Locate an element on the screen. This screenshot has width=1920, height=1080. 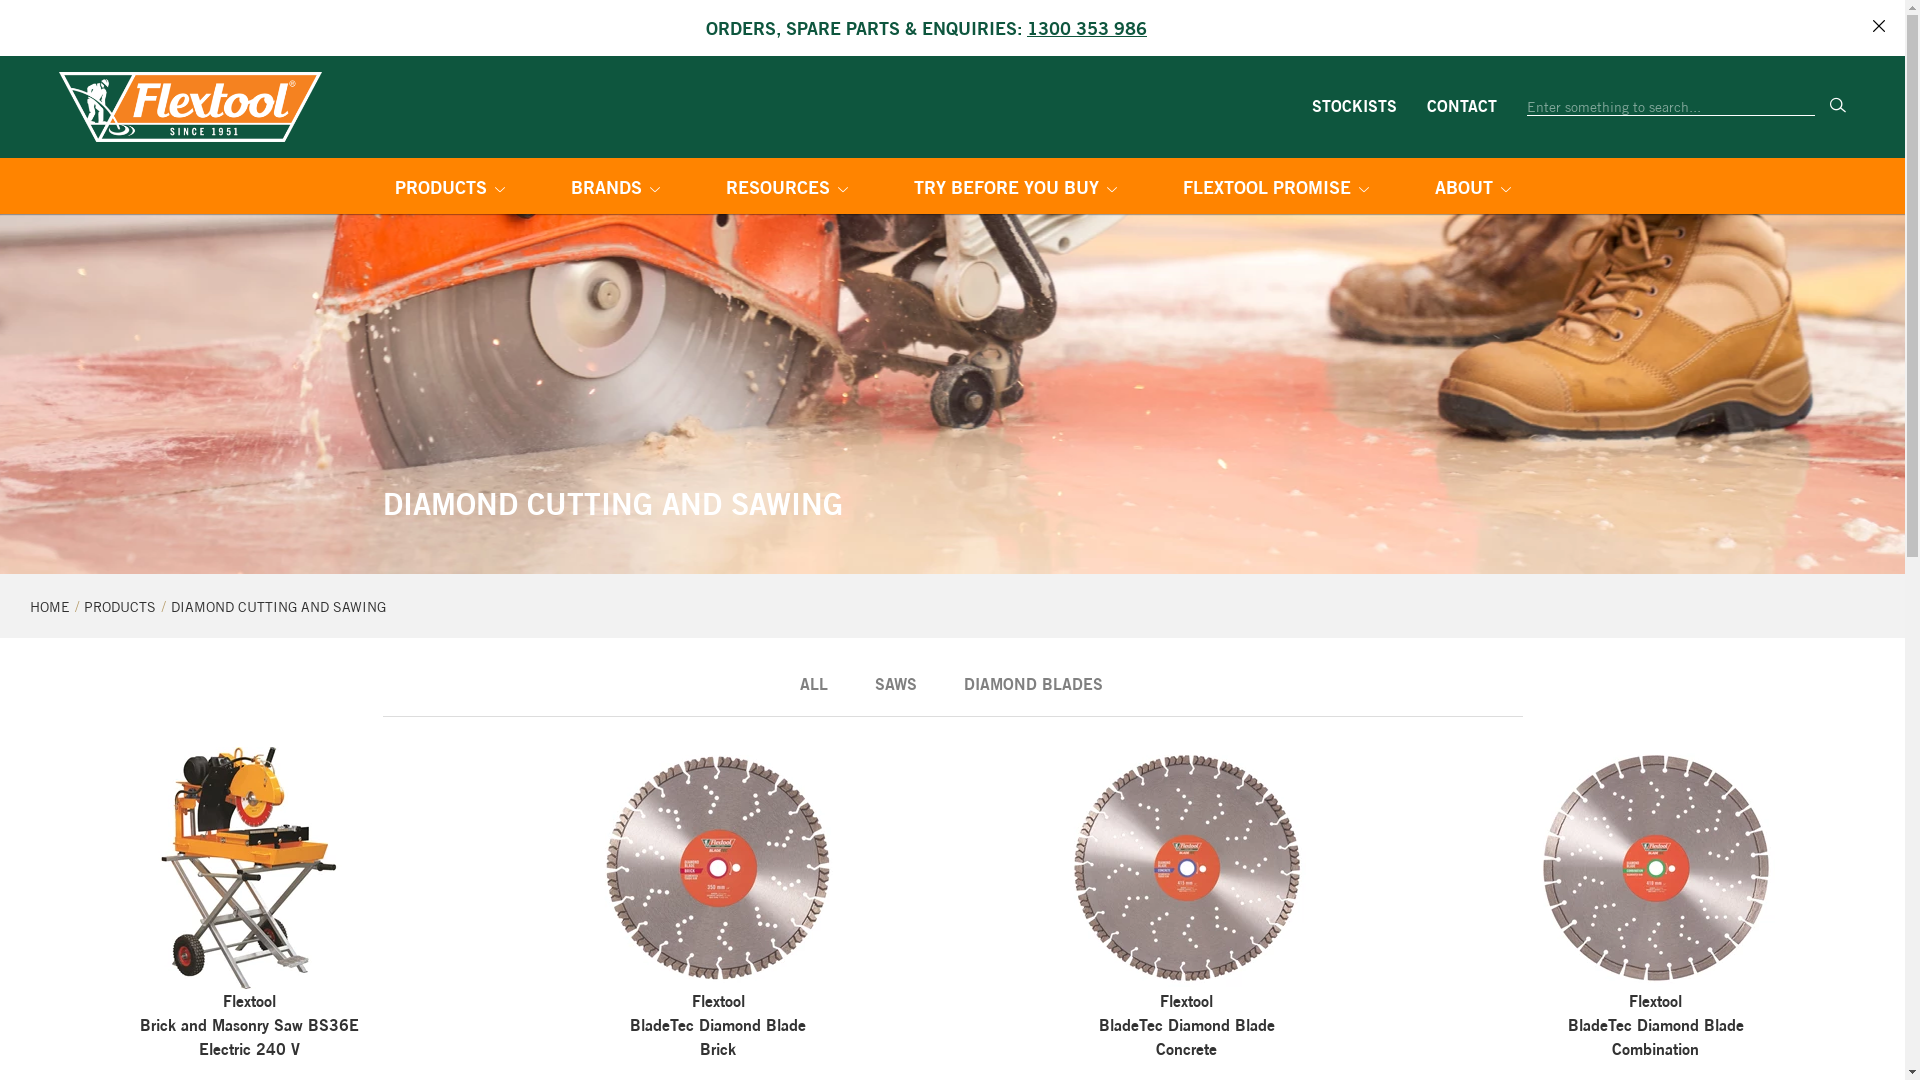
Flextool
Brick and Masonry Saw BS36E
Electric 240 V is located at coordinates (250, 904).